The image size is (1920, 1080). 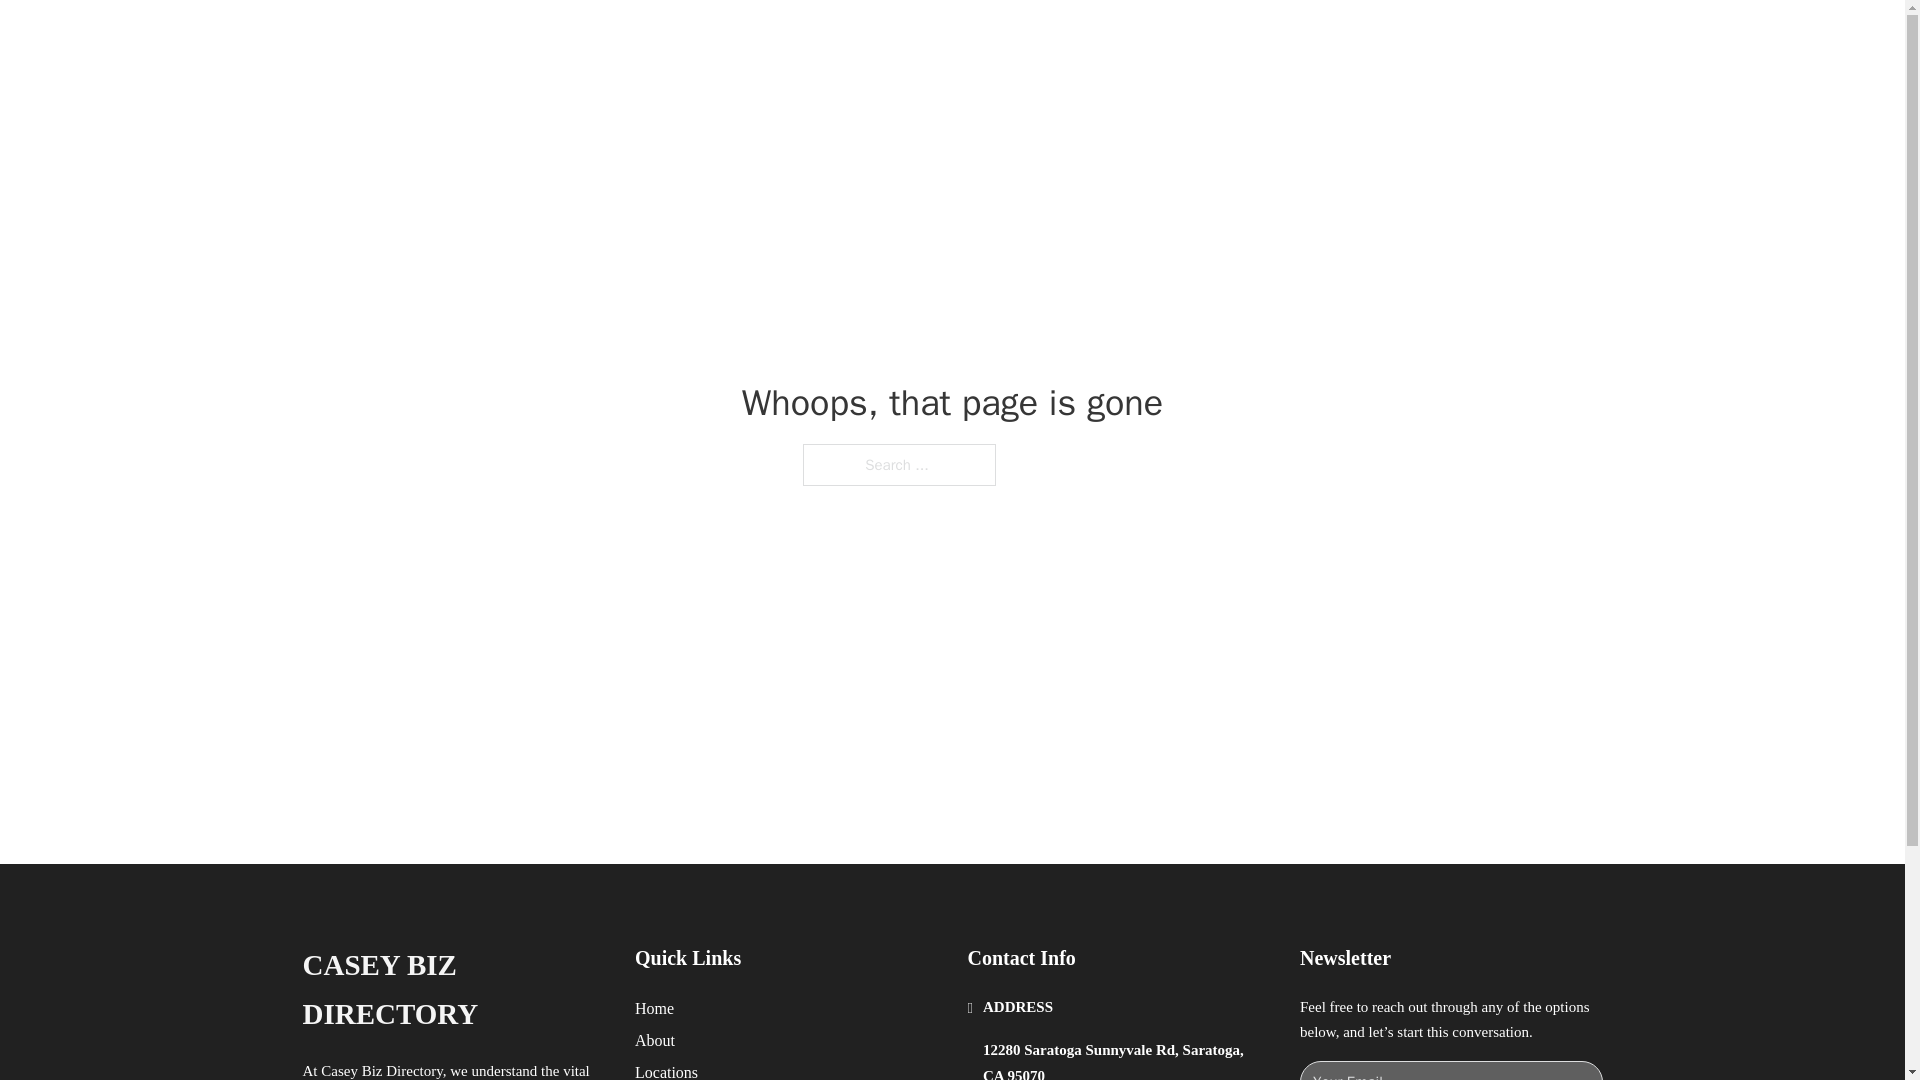 I want to click on CASEY BIZ DIRECTORY, so click(x=556, y=38).